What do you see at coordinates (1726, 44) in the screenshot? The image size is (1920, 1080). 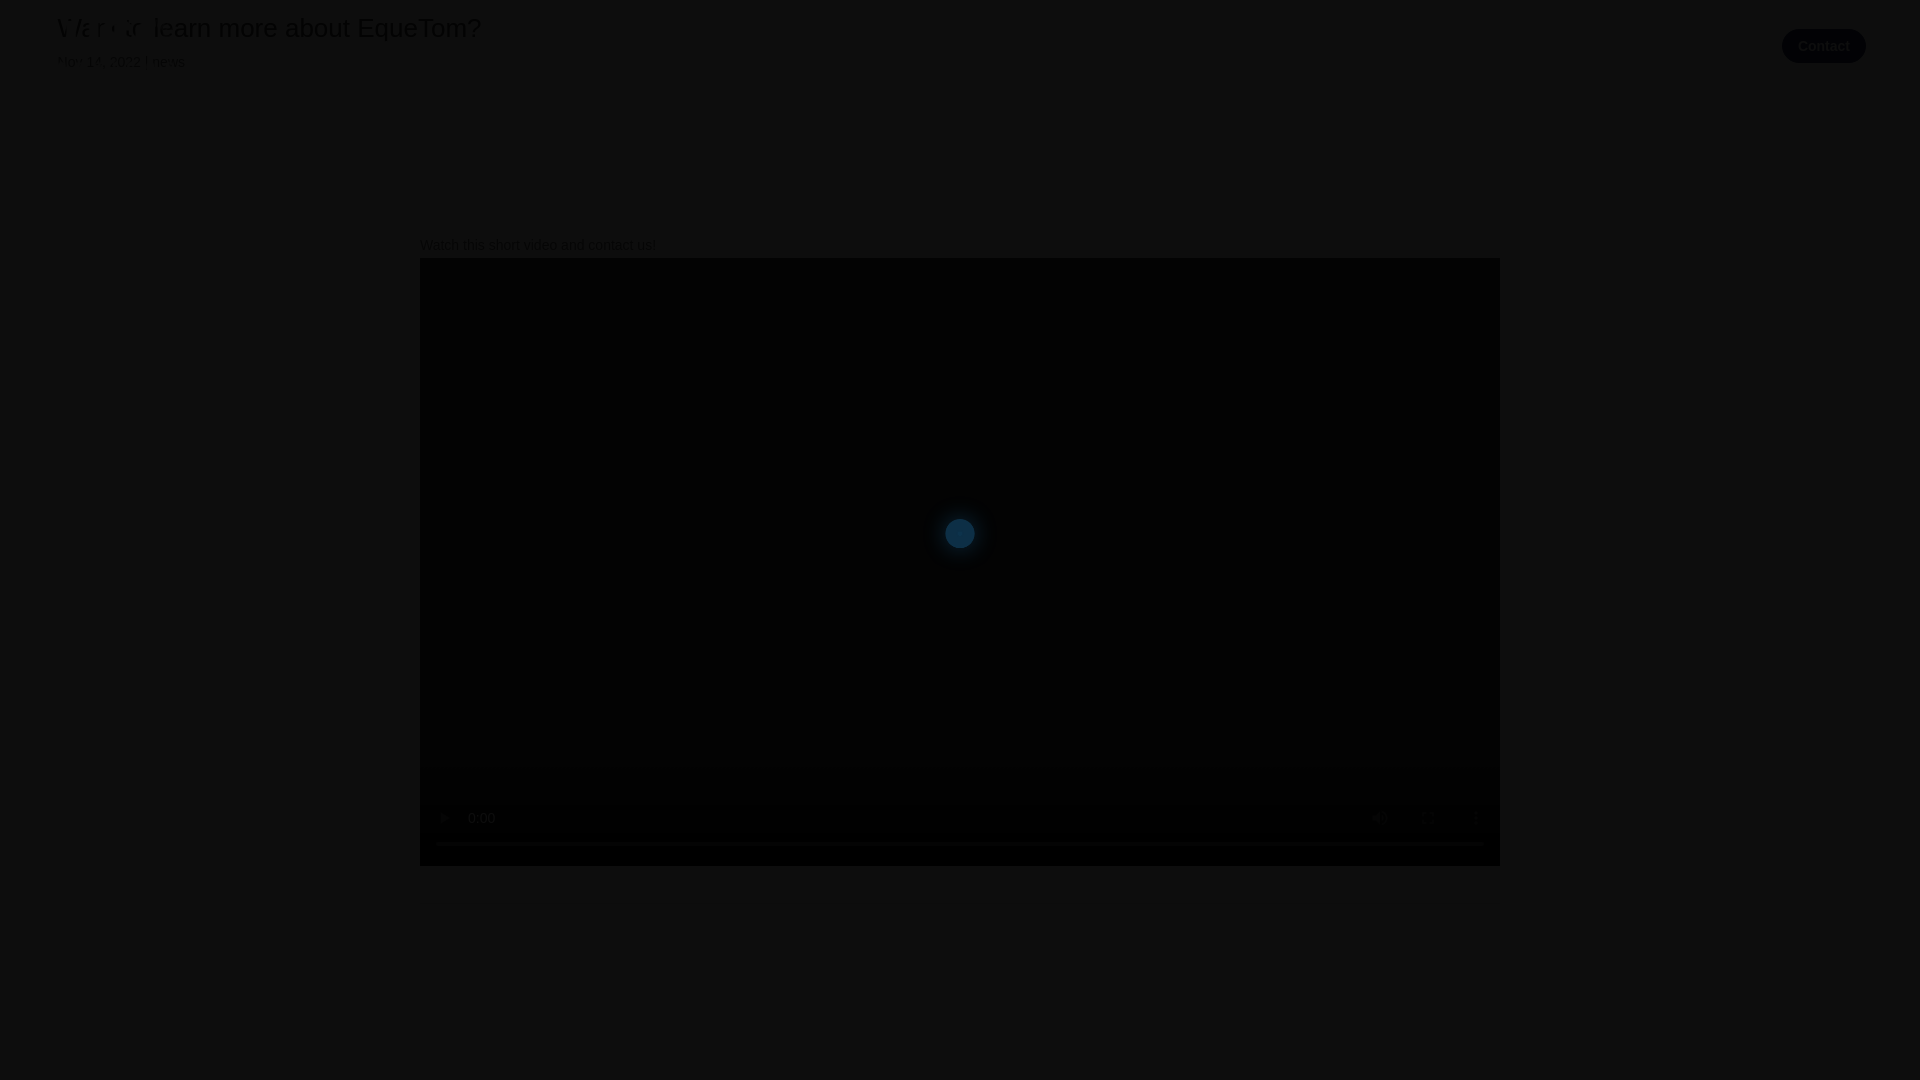 I see `News` at bounding box center [1726, 44].